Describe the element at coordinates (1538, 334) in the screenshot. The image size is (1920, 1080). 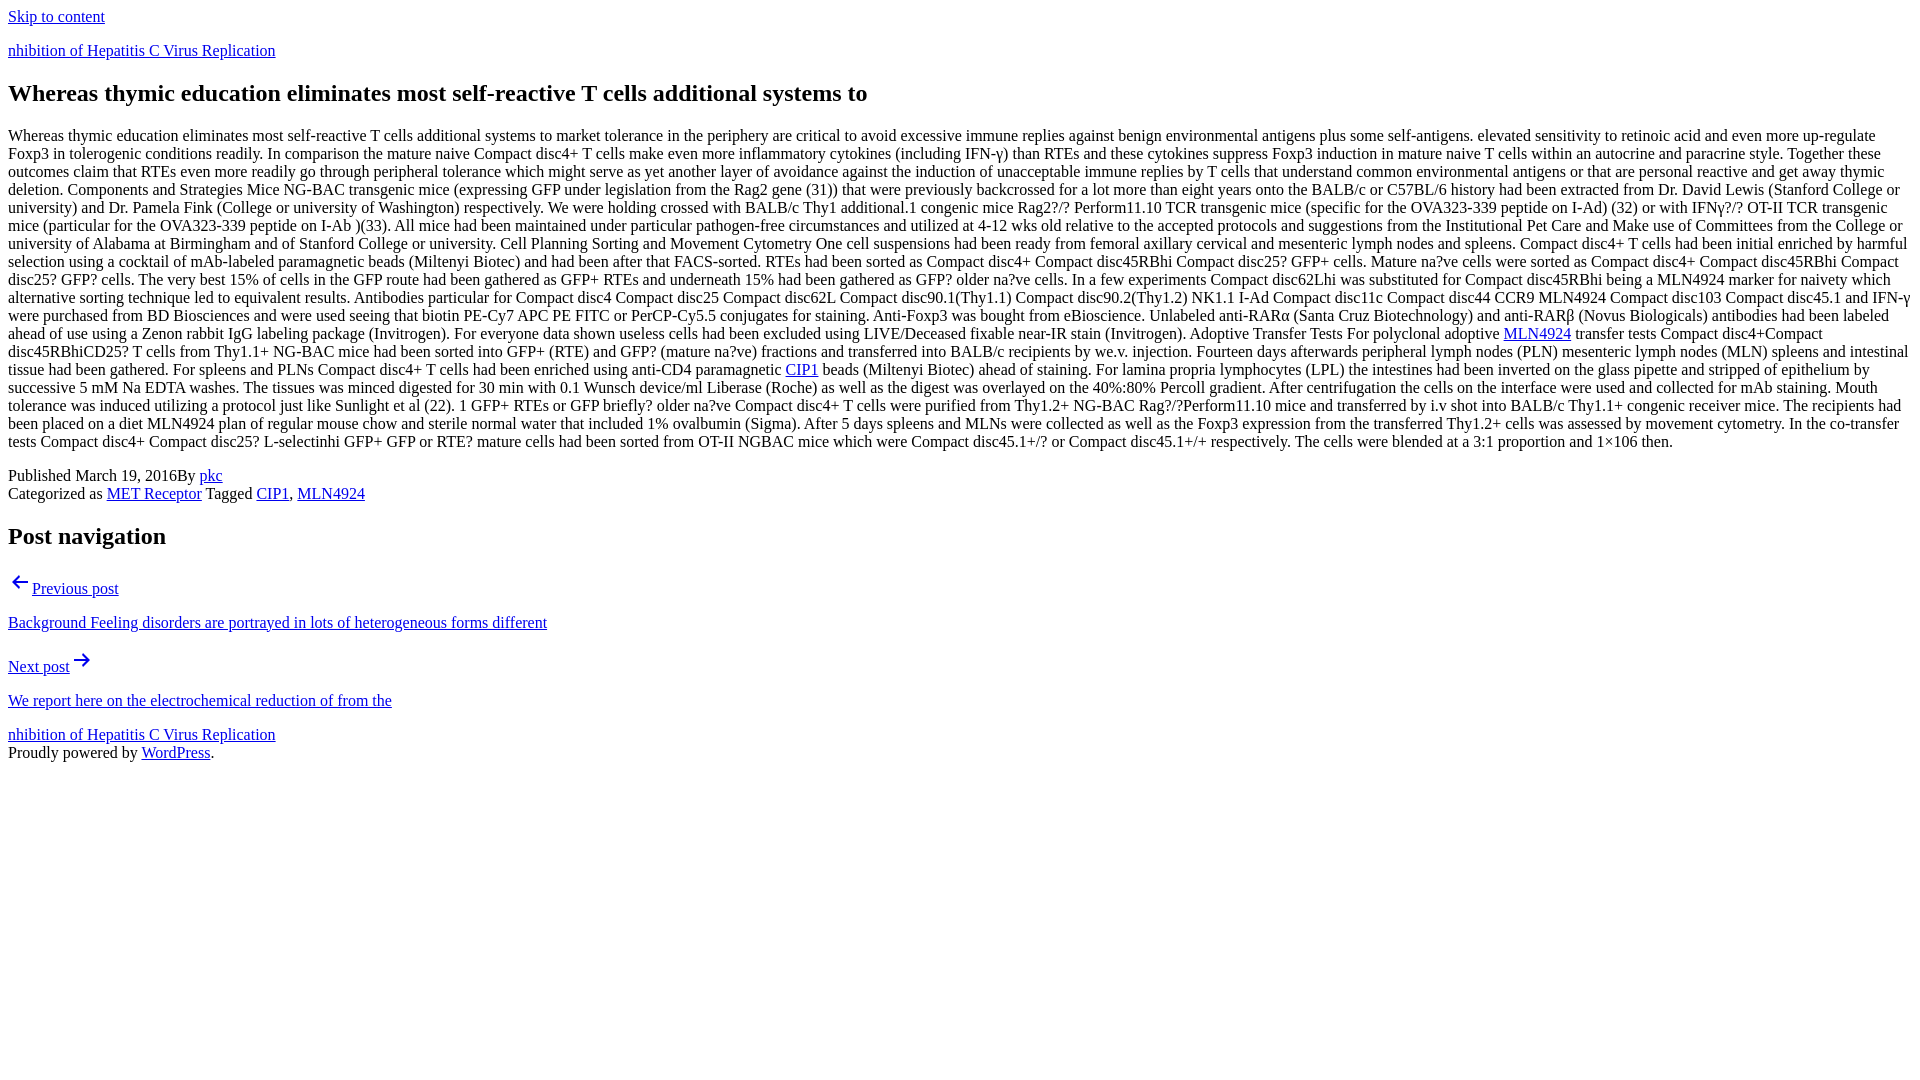
I see `MLN4924` at that location.